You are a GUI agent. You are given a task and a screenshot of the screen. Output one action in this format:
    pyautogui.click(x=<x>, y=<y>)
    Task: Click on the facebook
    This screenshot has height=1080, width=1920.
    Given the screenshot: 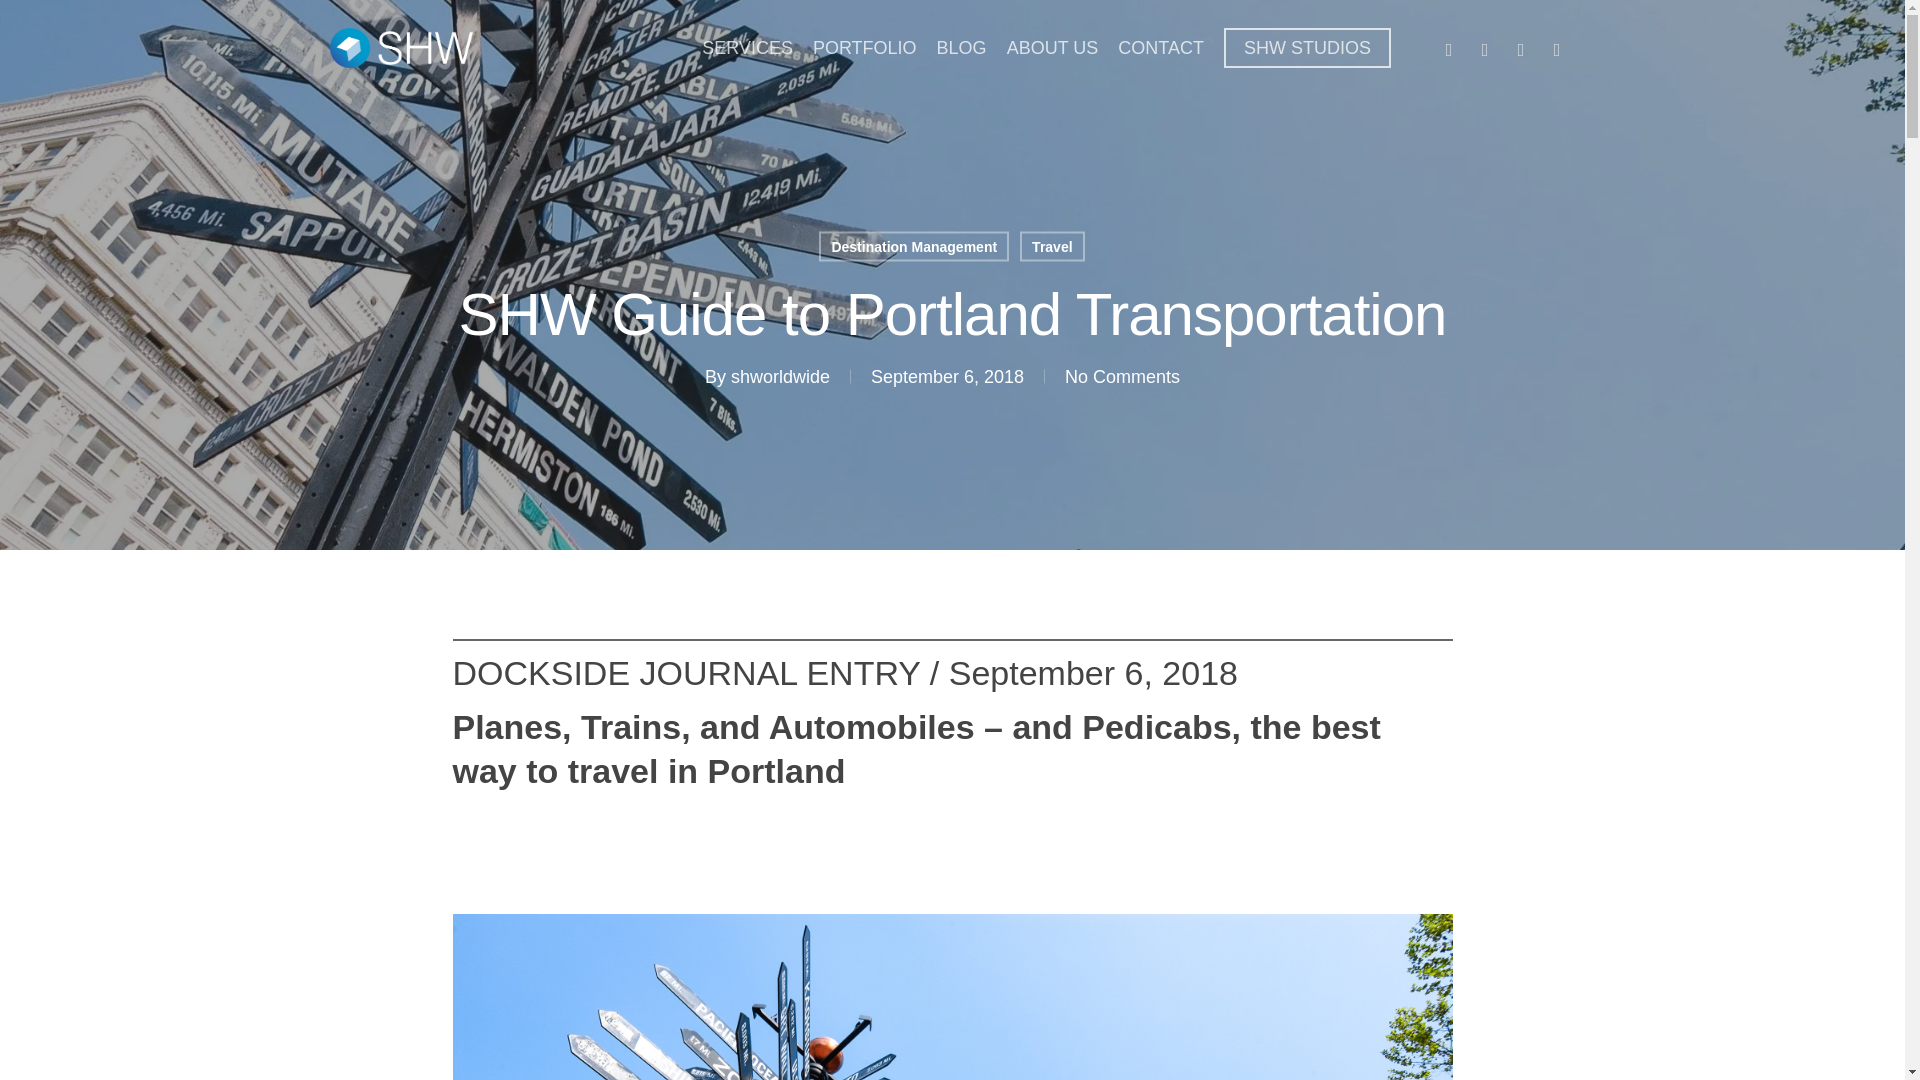 What is the action you would take?
    pyautogui.click(x=1448, y=47)
    